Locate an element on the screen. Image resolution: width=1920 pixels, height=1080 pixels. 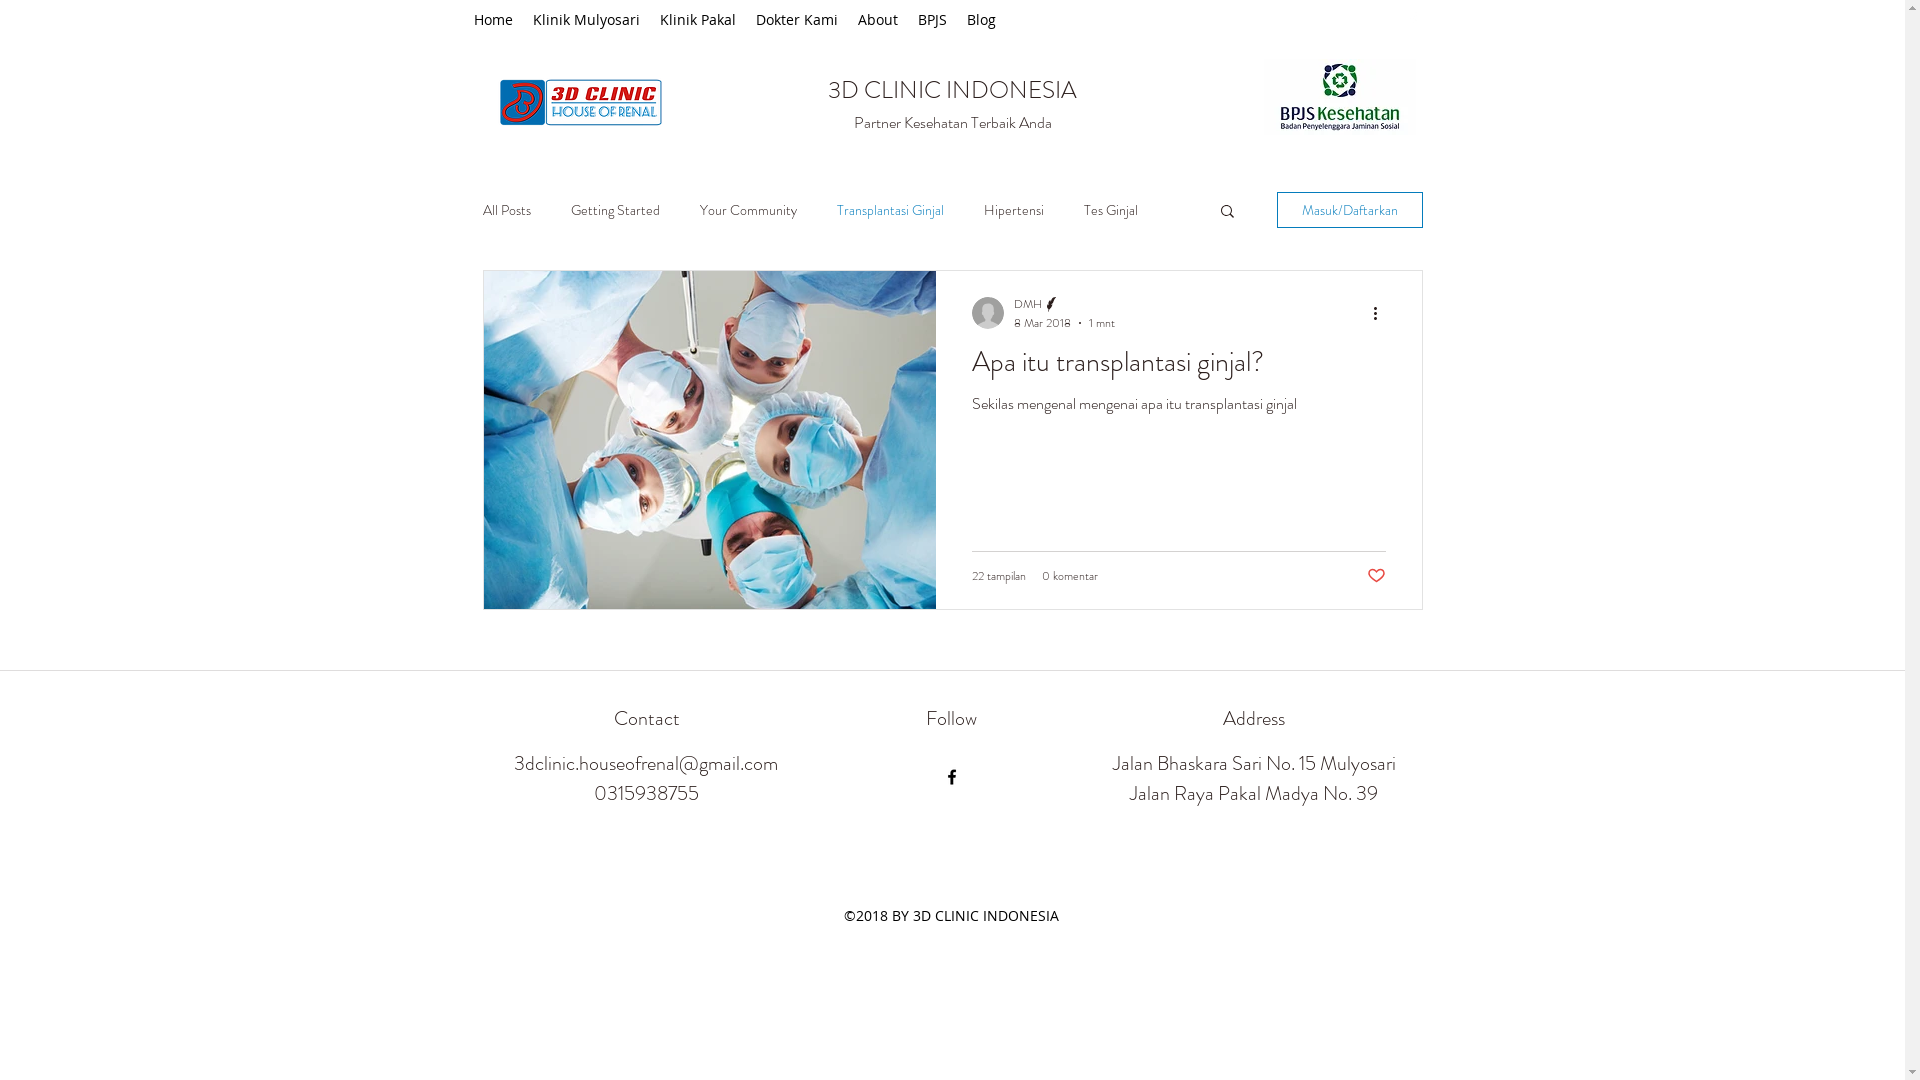
BPJS is located at coordinates (932, 20).